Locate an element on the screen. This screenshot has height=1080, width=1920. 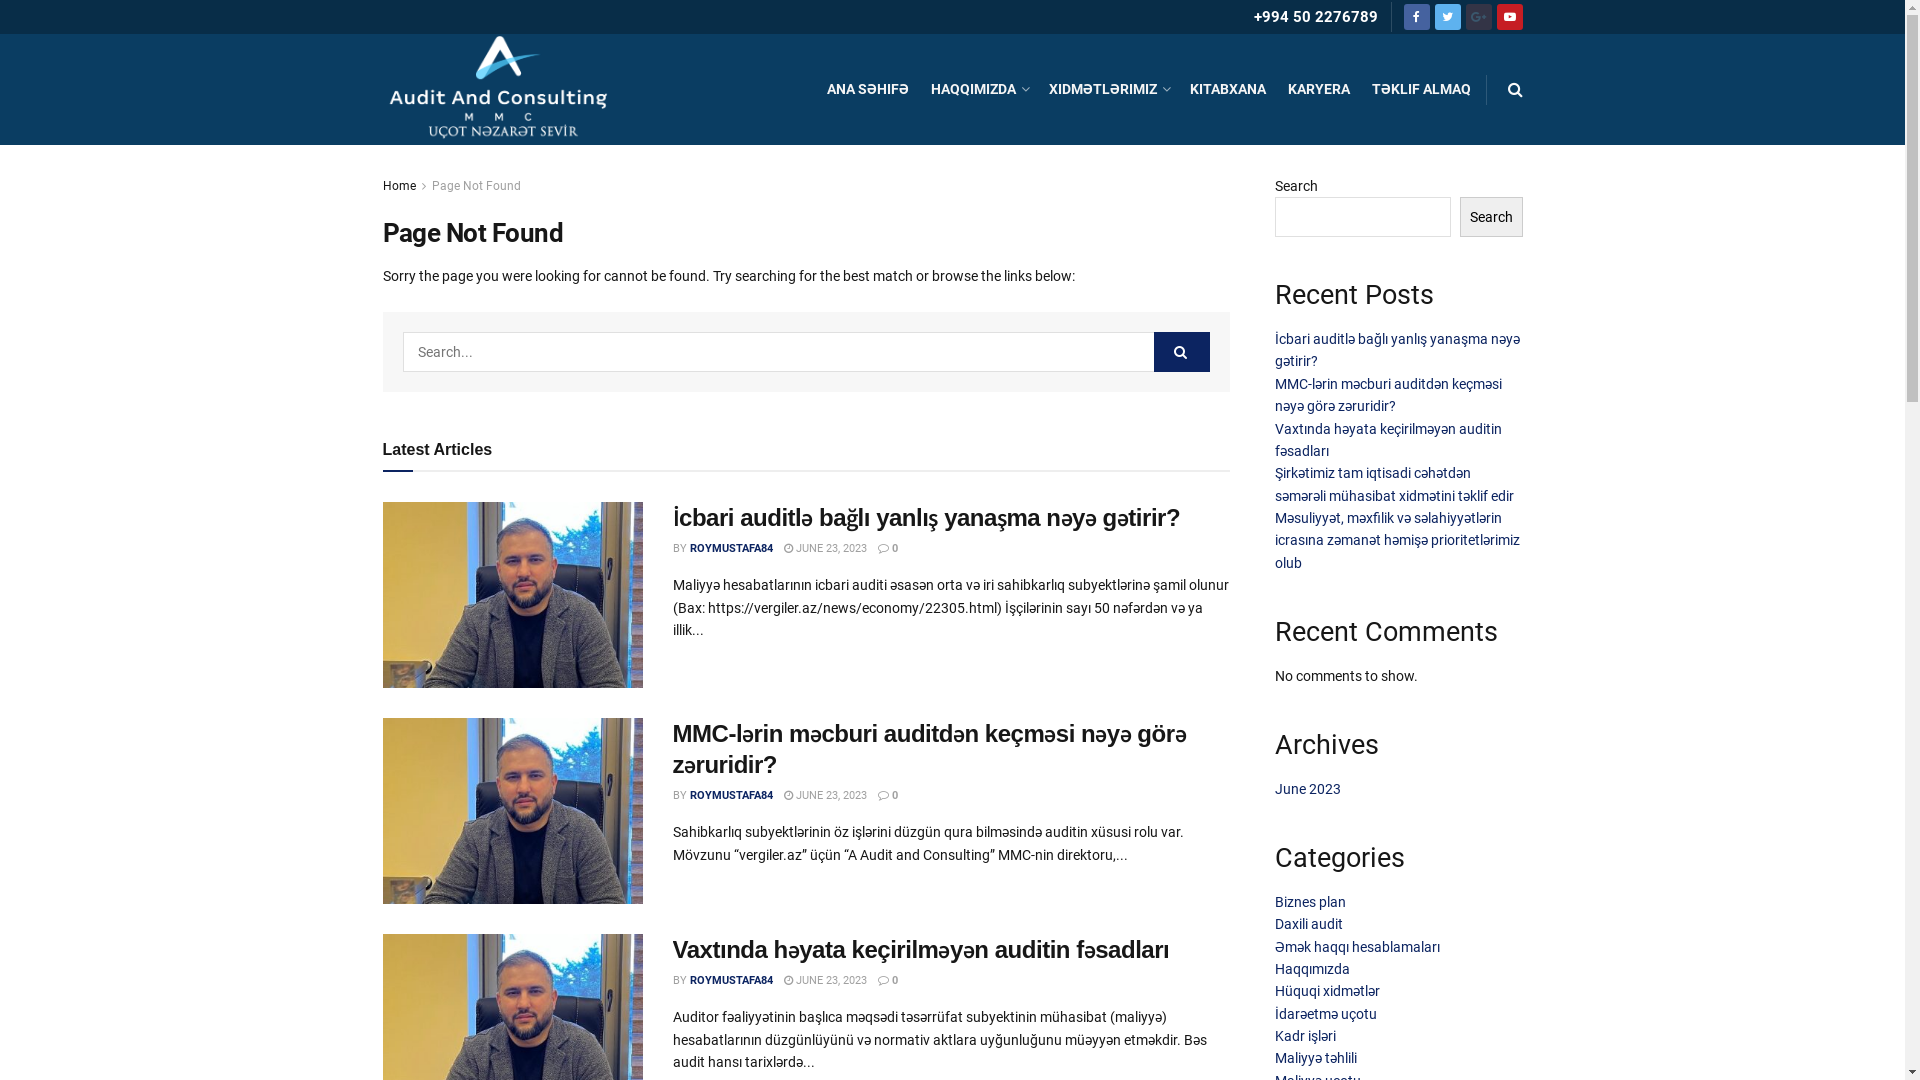
0 is located at coordinates (888, 548).